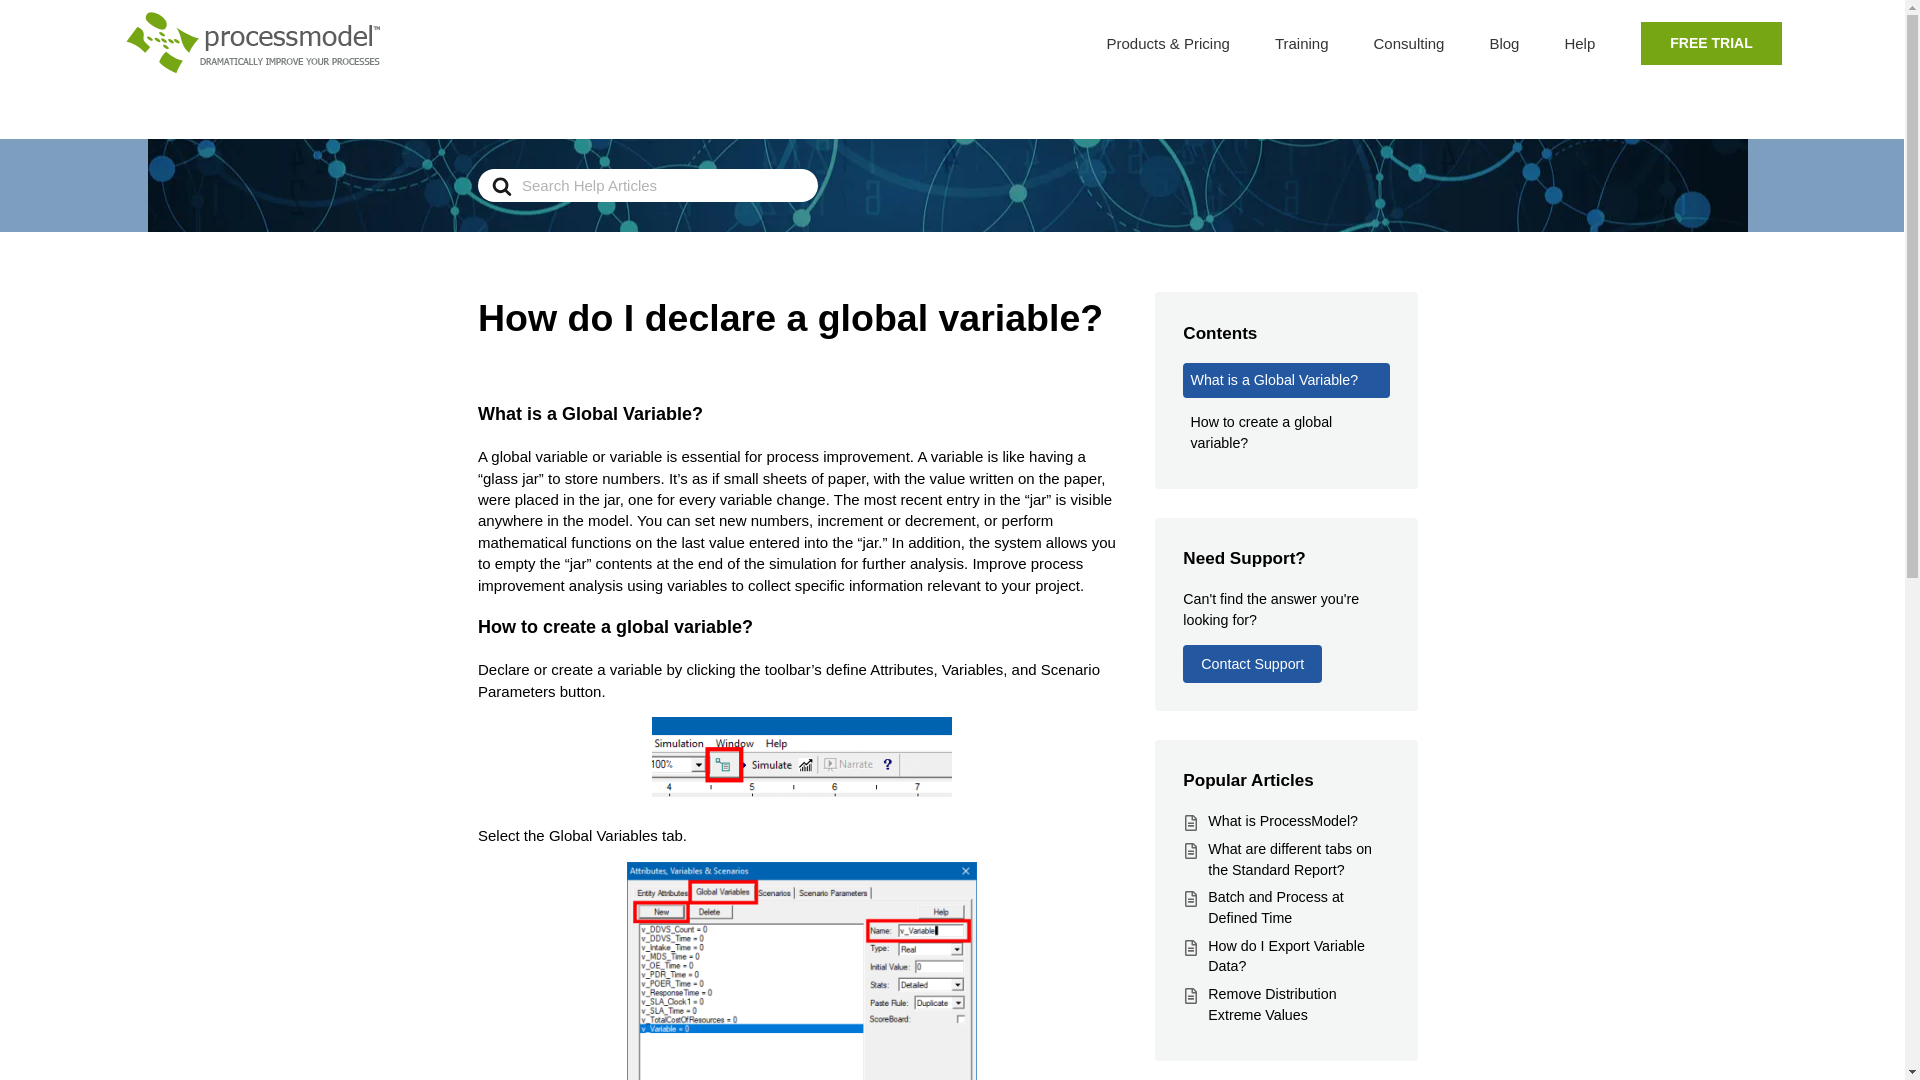  Describe the element at coordinates (1252, 663) in the screenshot. I see `Contact Support` at that location.